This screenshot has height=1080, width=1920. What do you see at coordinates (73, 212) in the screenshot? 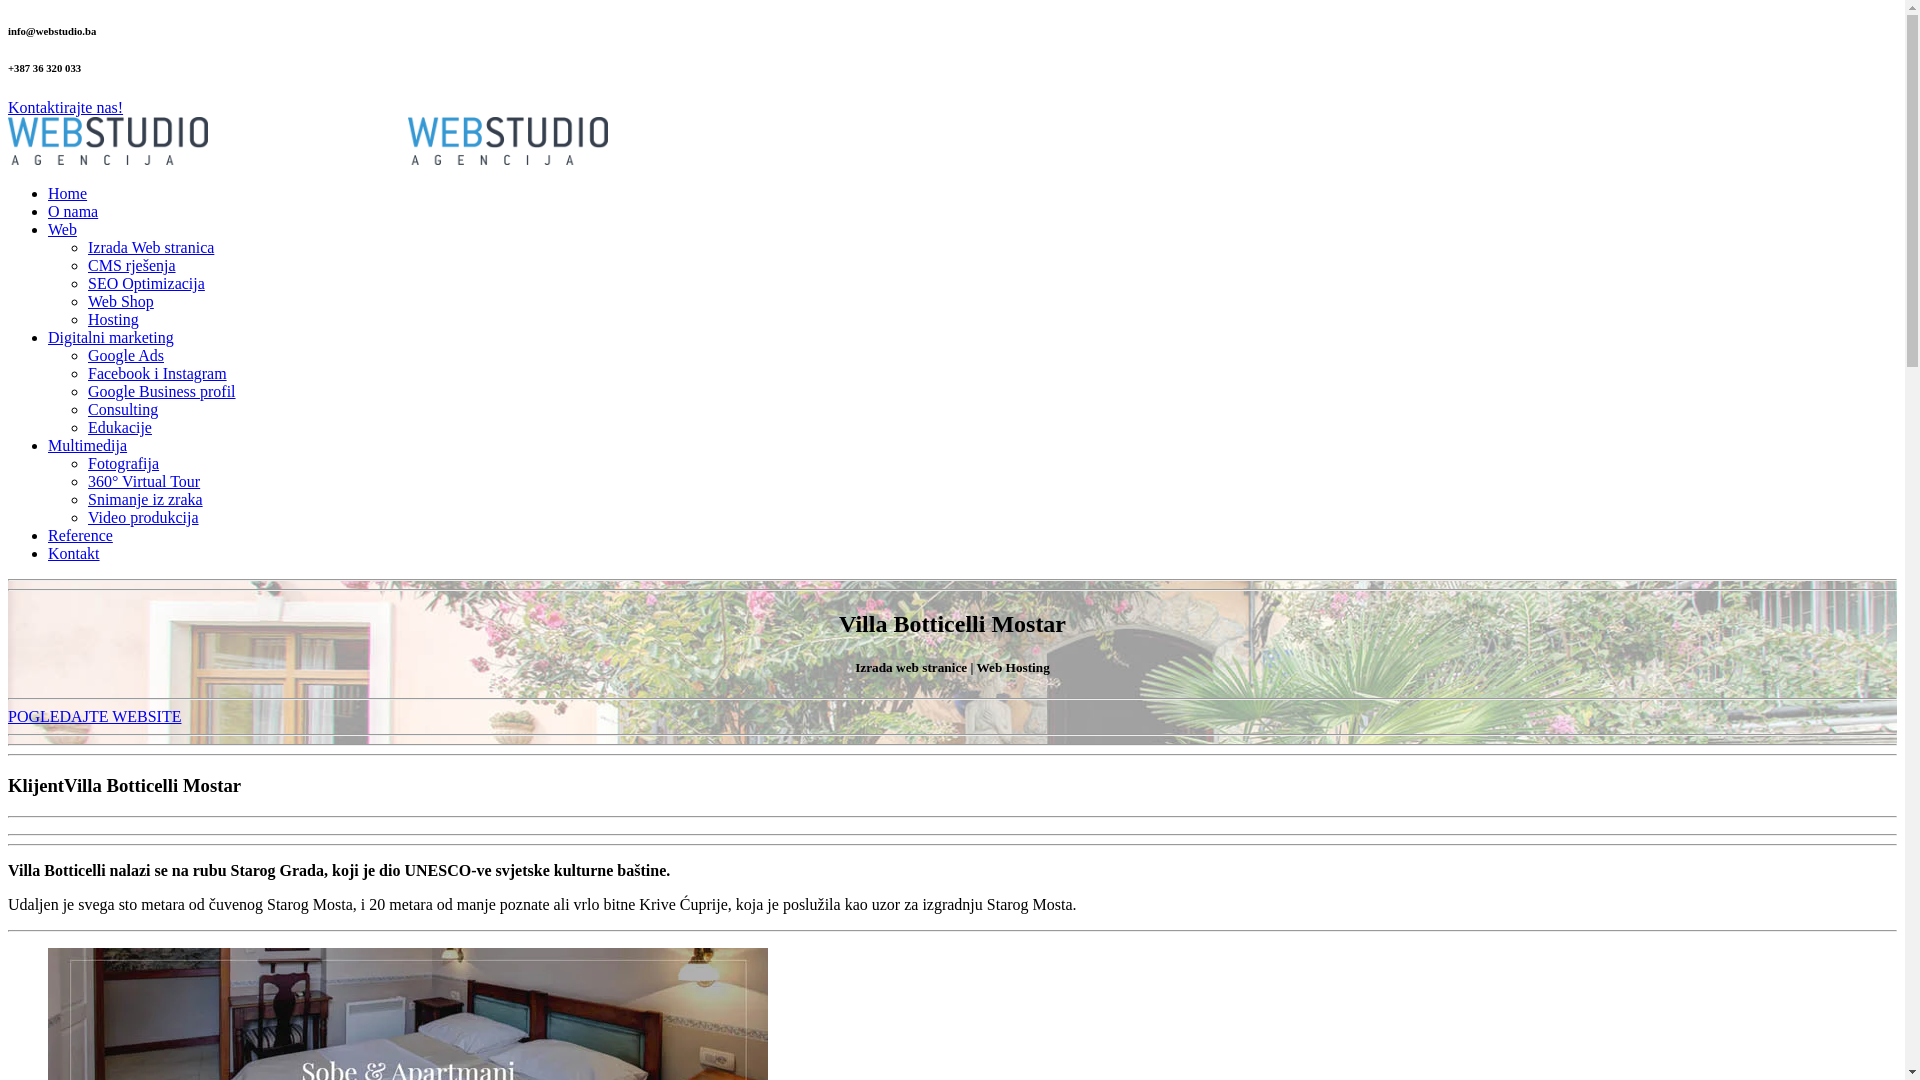
I see `O nama` at bounding box center [73, 212].